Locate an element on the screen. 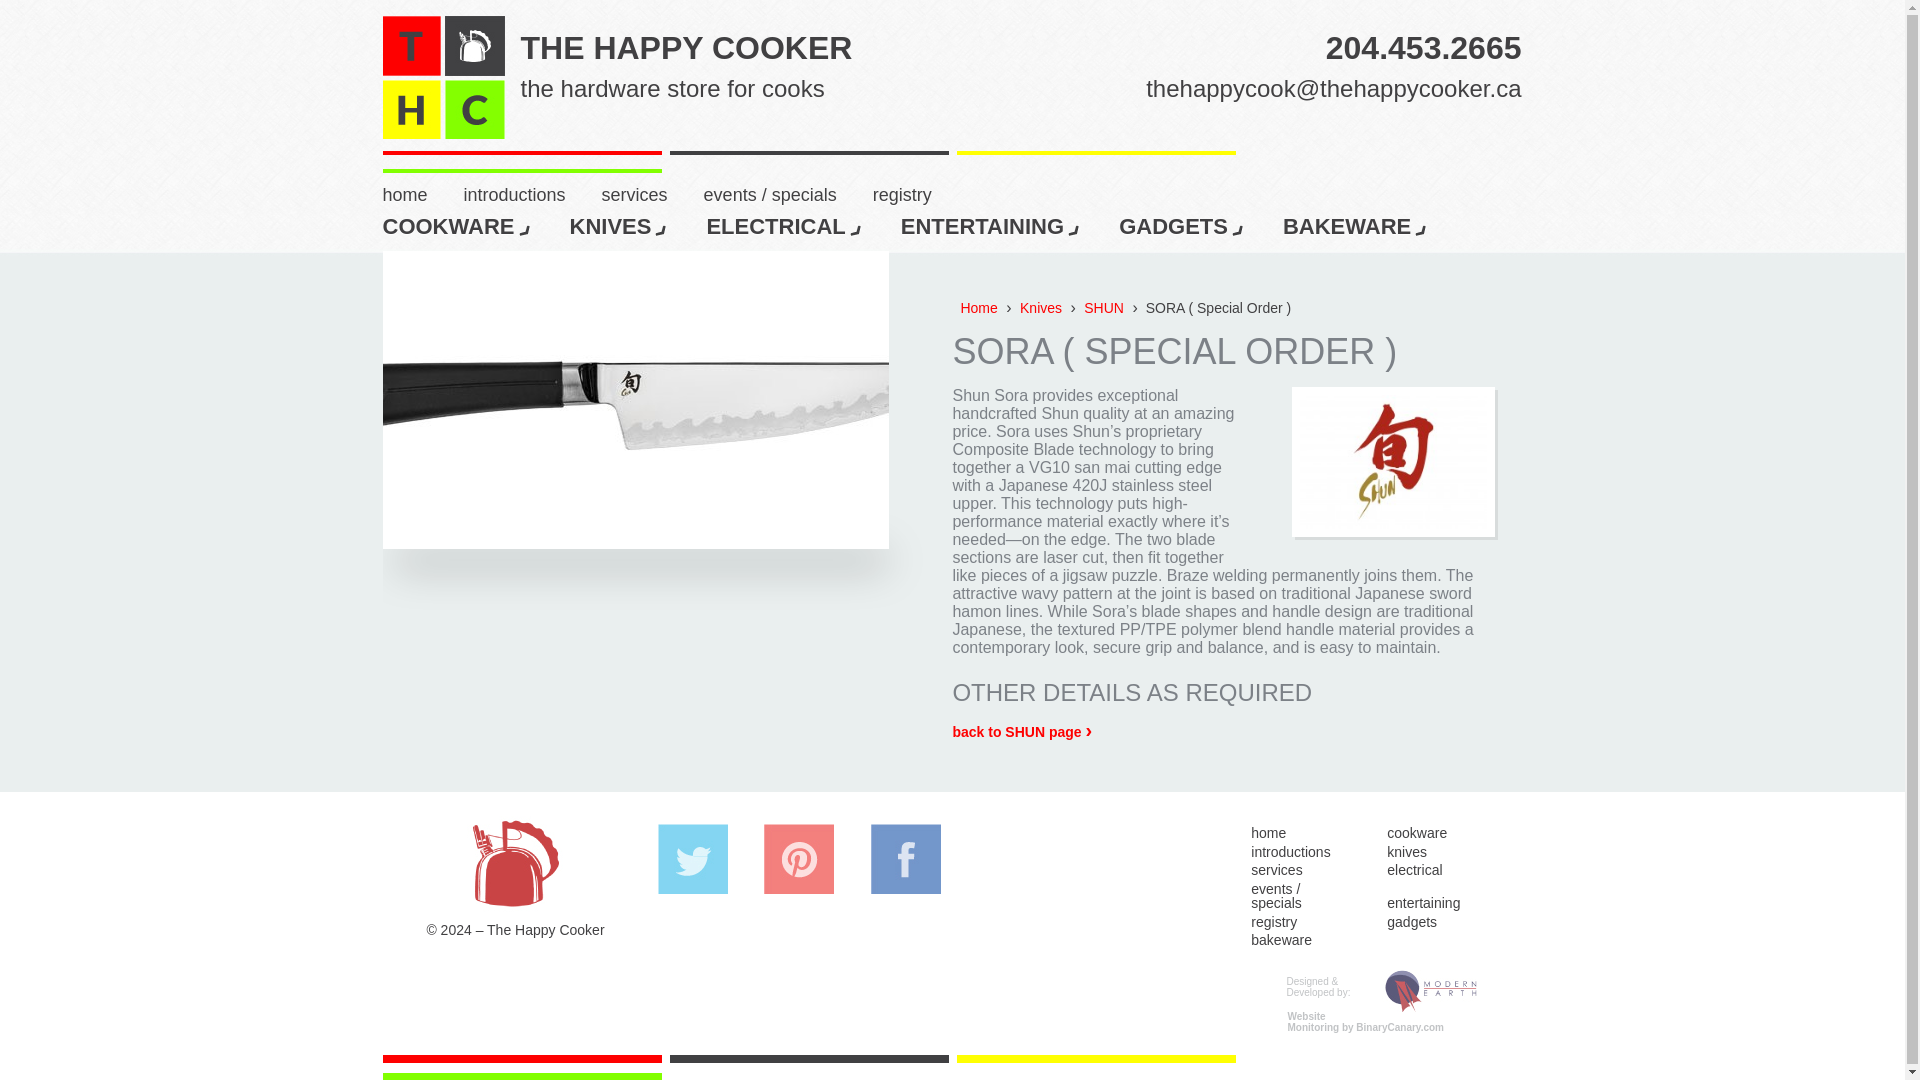 This screenshot has width=1920, height=1080. services is located at coordinates (1424, 36).